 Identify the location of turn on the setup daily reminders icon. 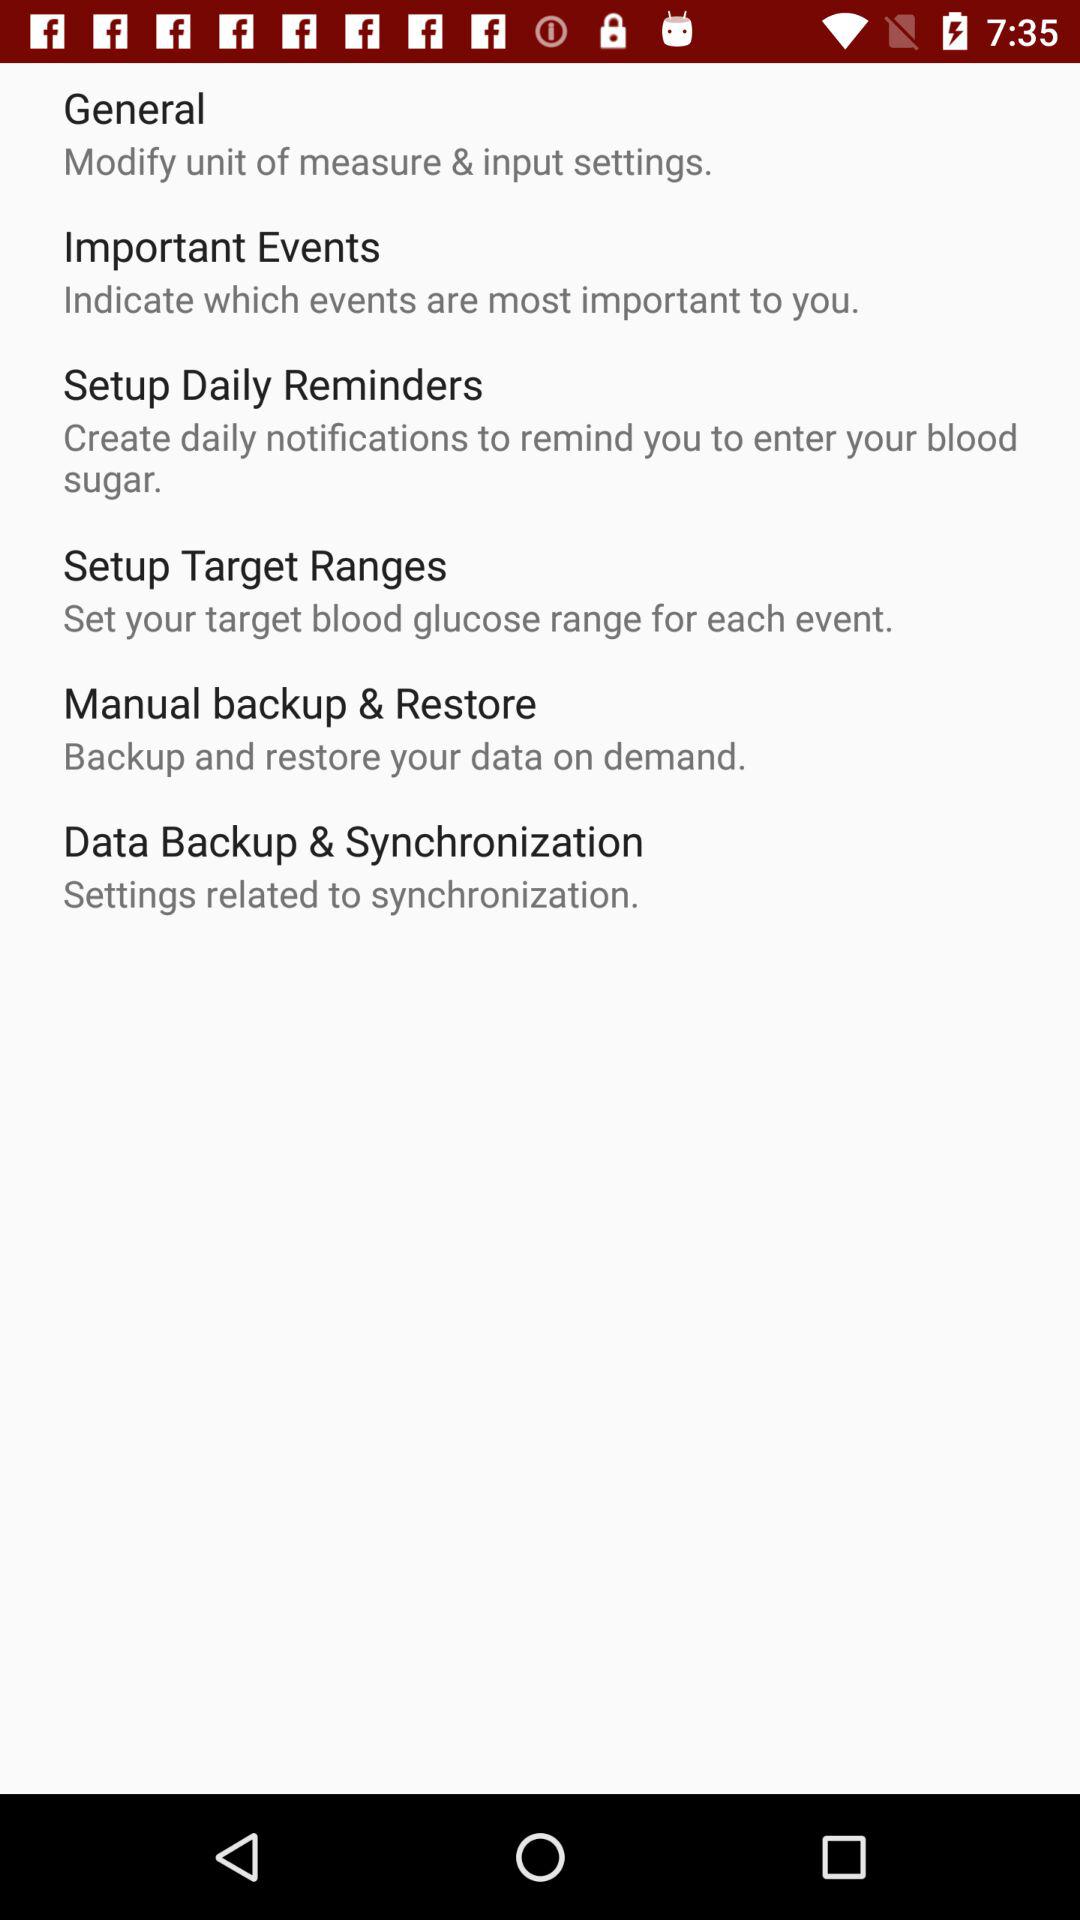
(273, 382).